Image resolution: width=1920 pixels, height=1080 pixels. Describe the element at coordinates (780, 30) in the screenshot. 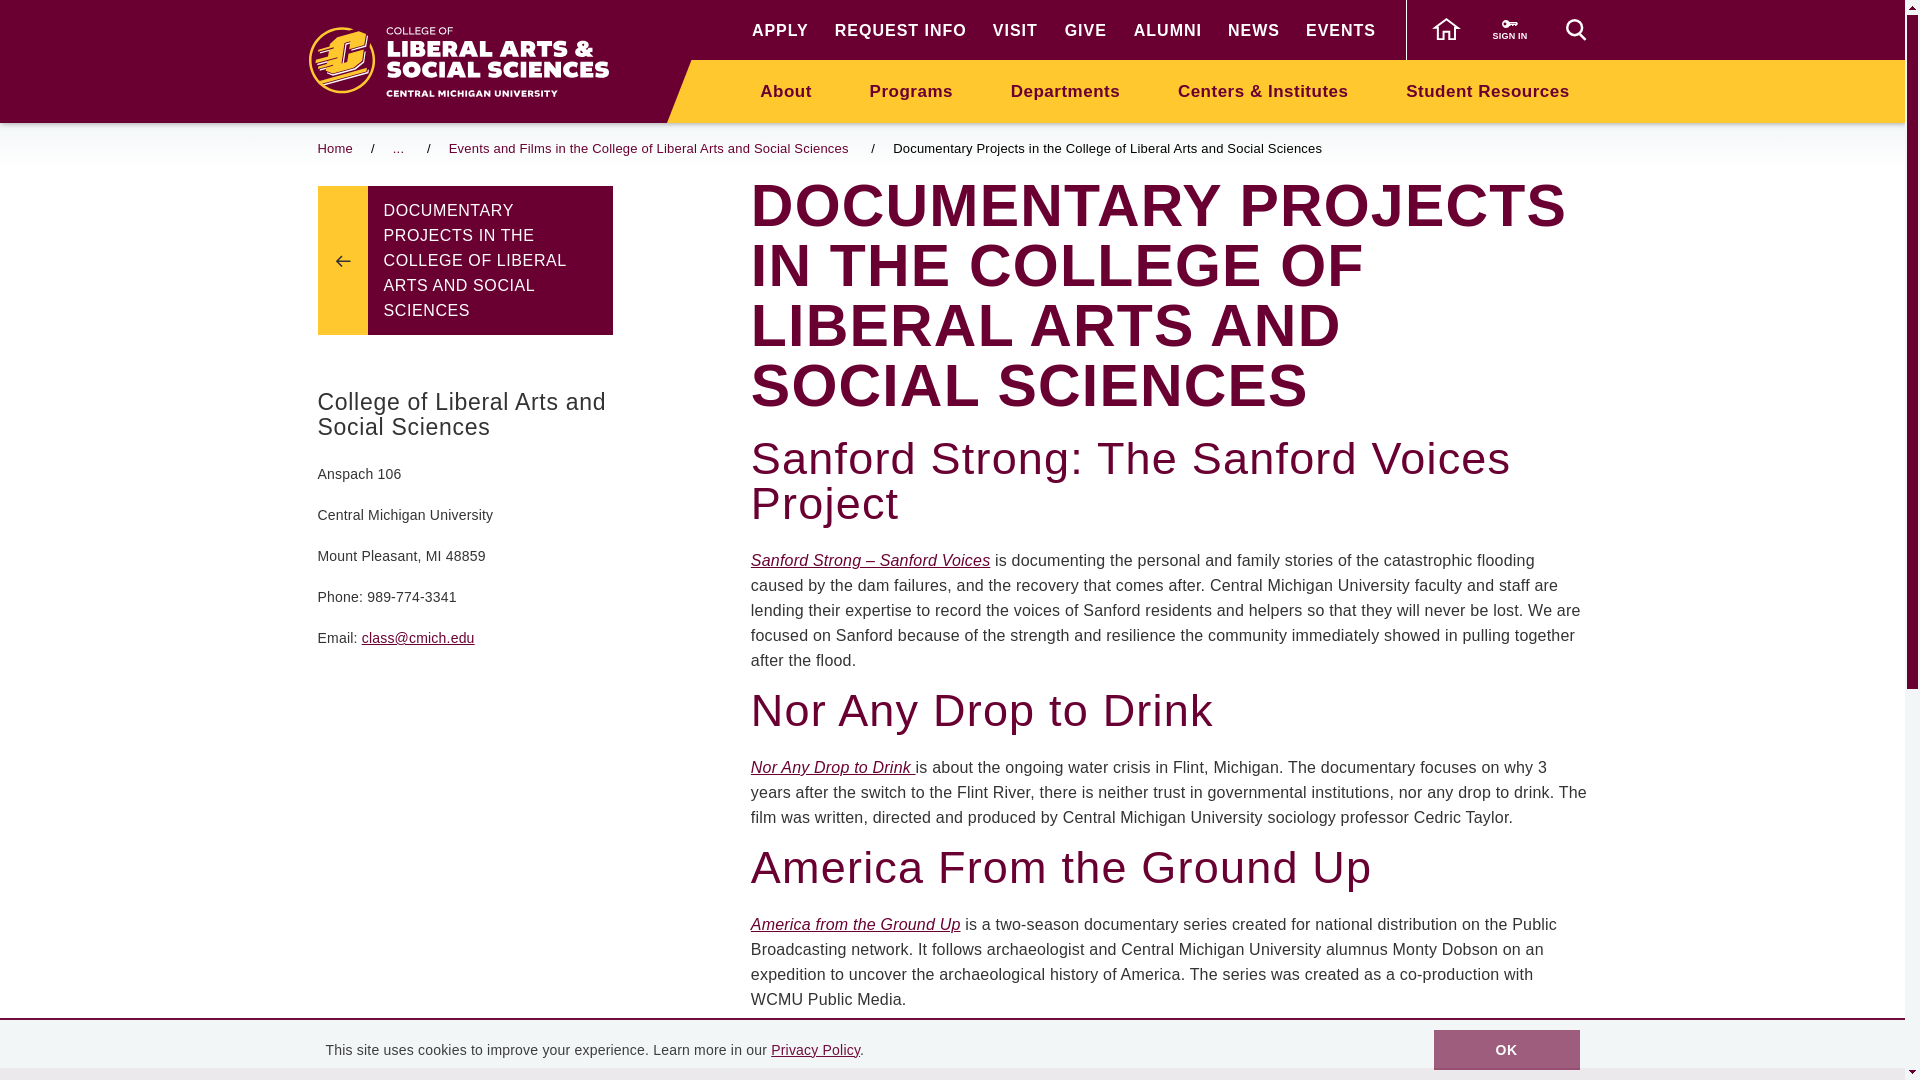

I see `APPLY` at that location.